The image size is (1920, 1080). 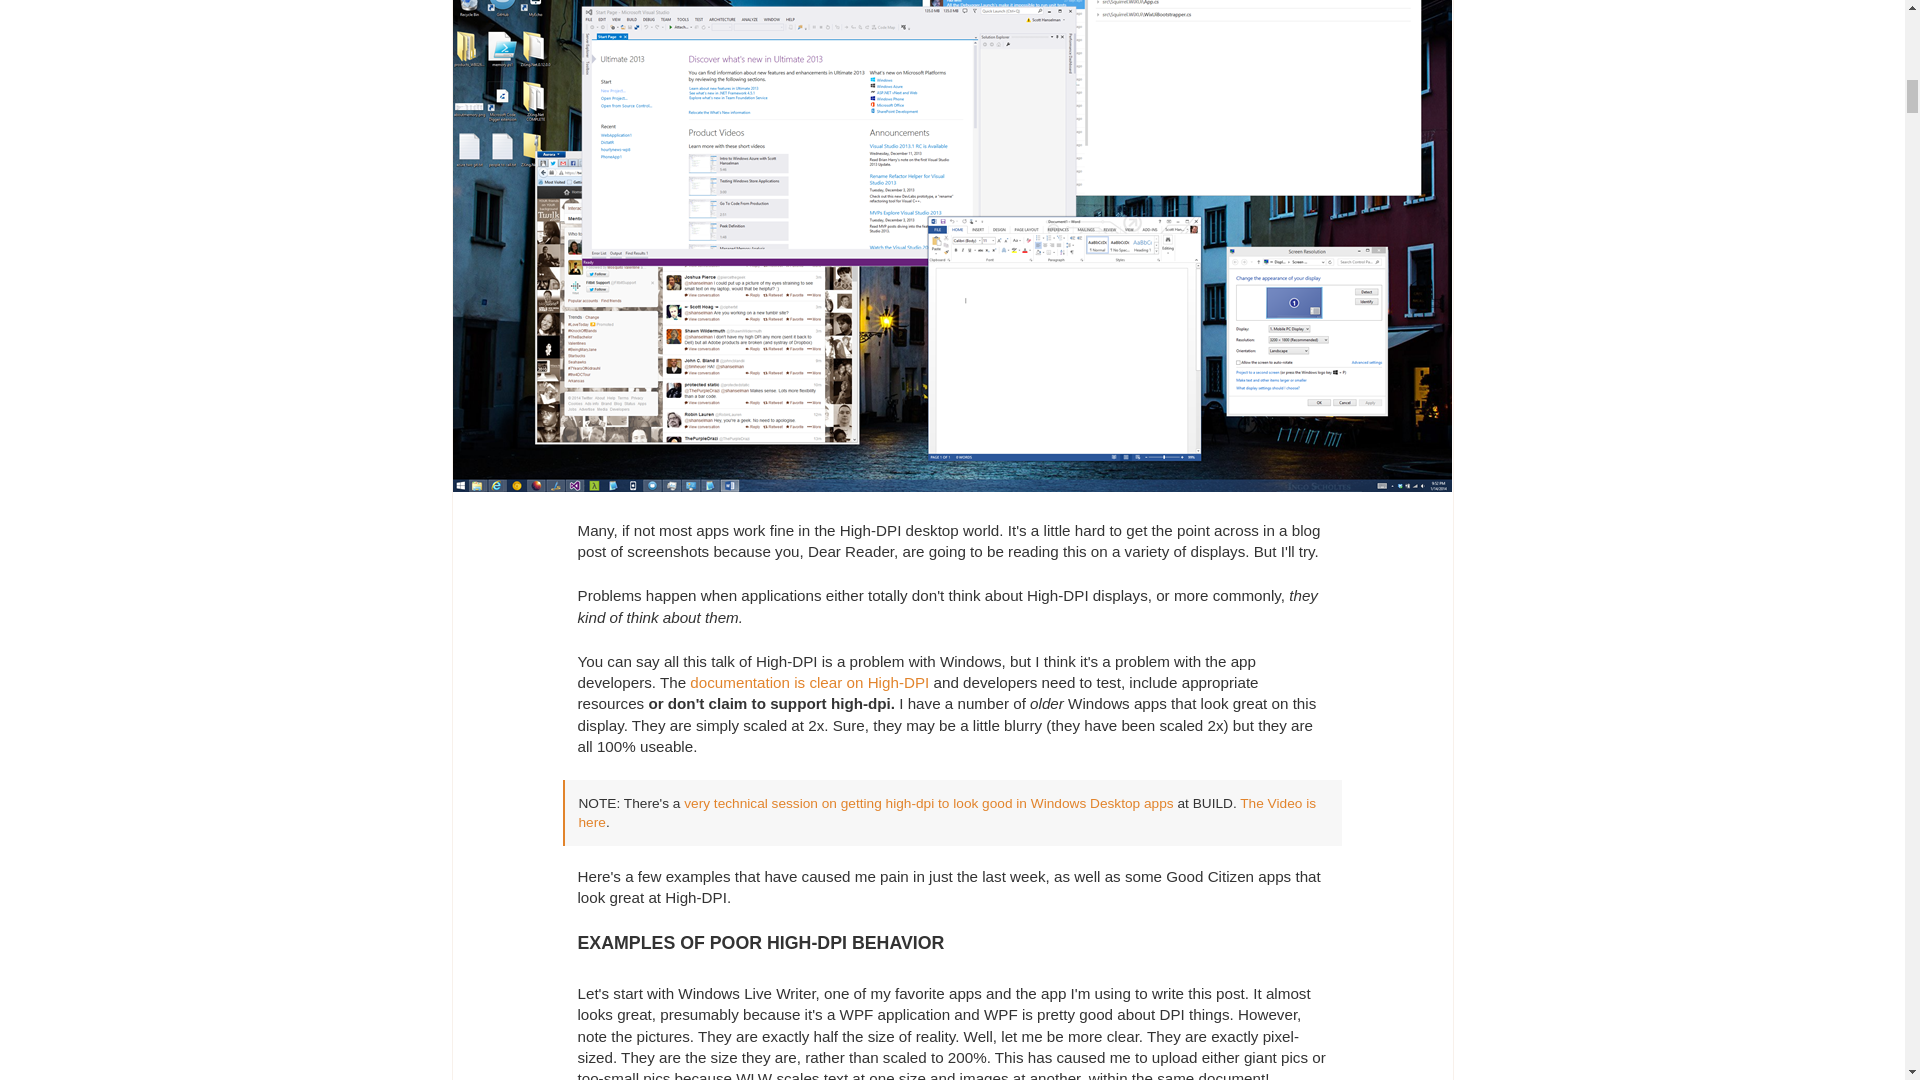 What do you see at coordinates (946, 812) in the screenshot?
I see `The Video is here` at bounding box center [946, 812].